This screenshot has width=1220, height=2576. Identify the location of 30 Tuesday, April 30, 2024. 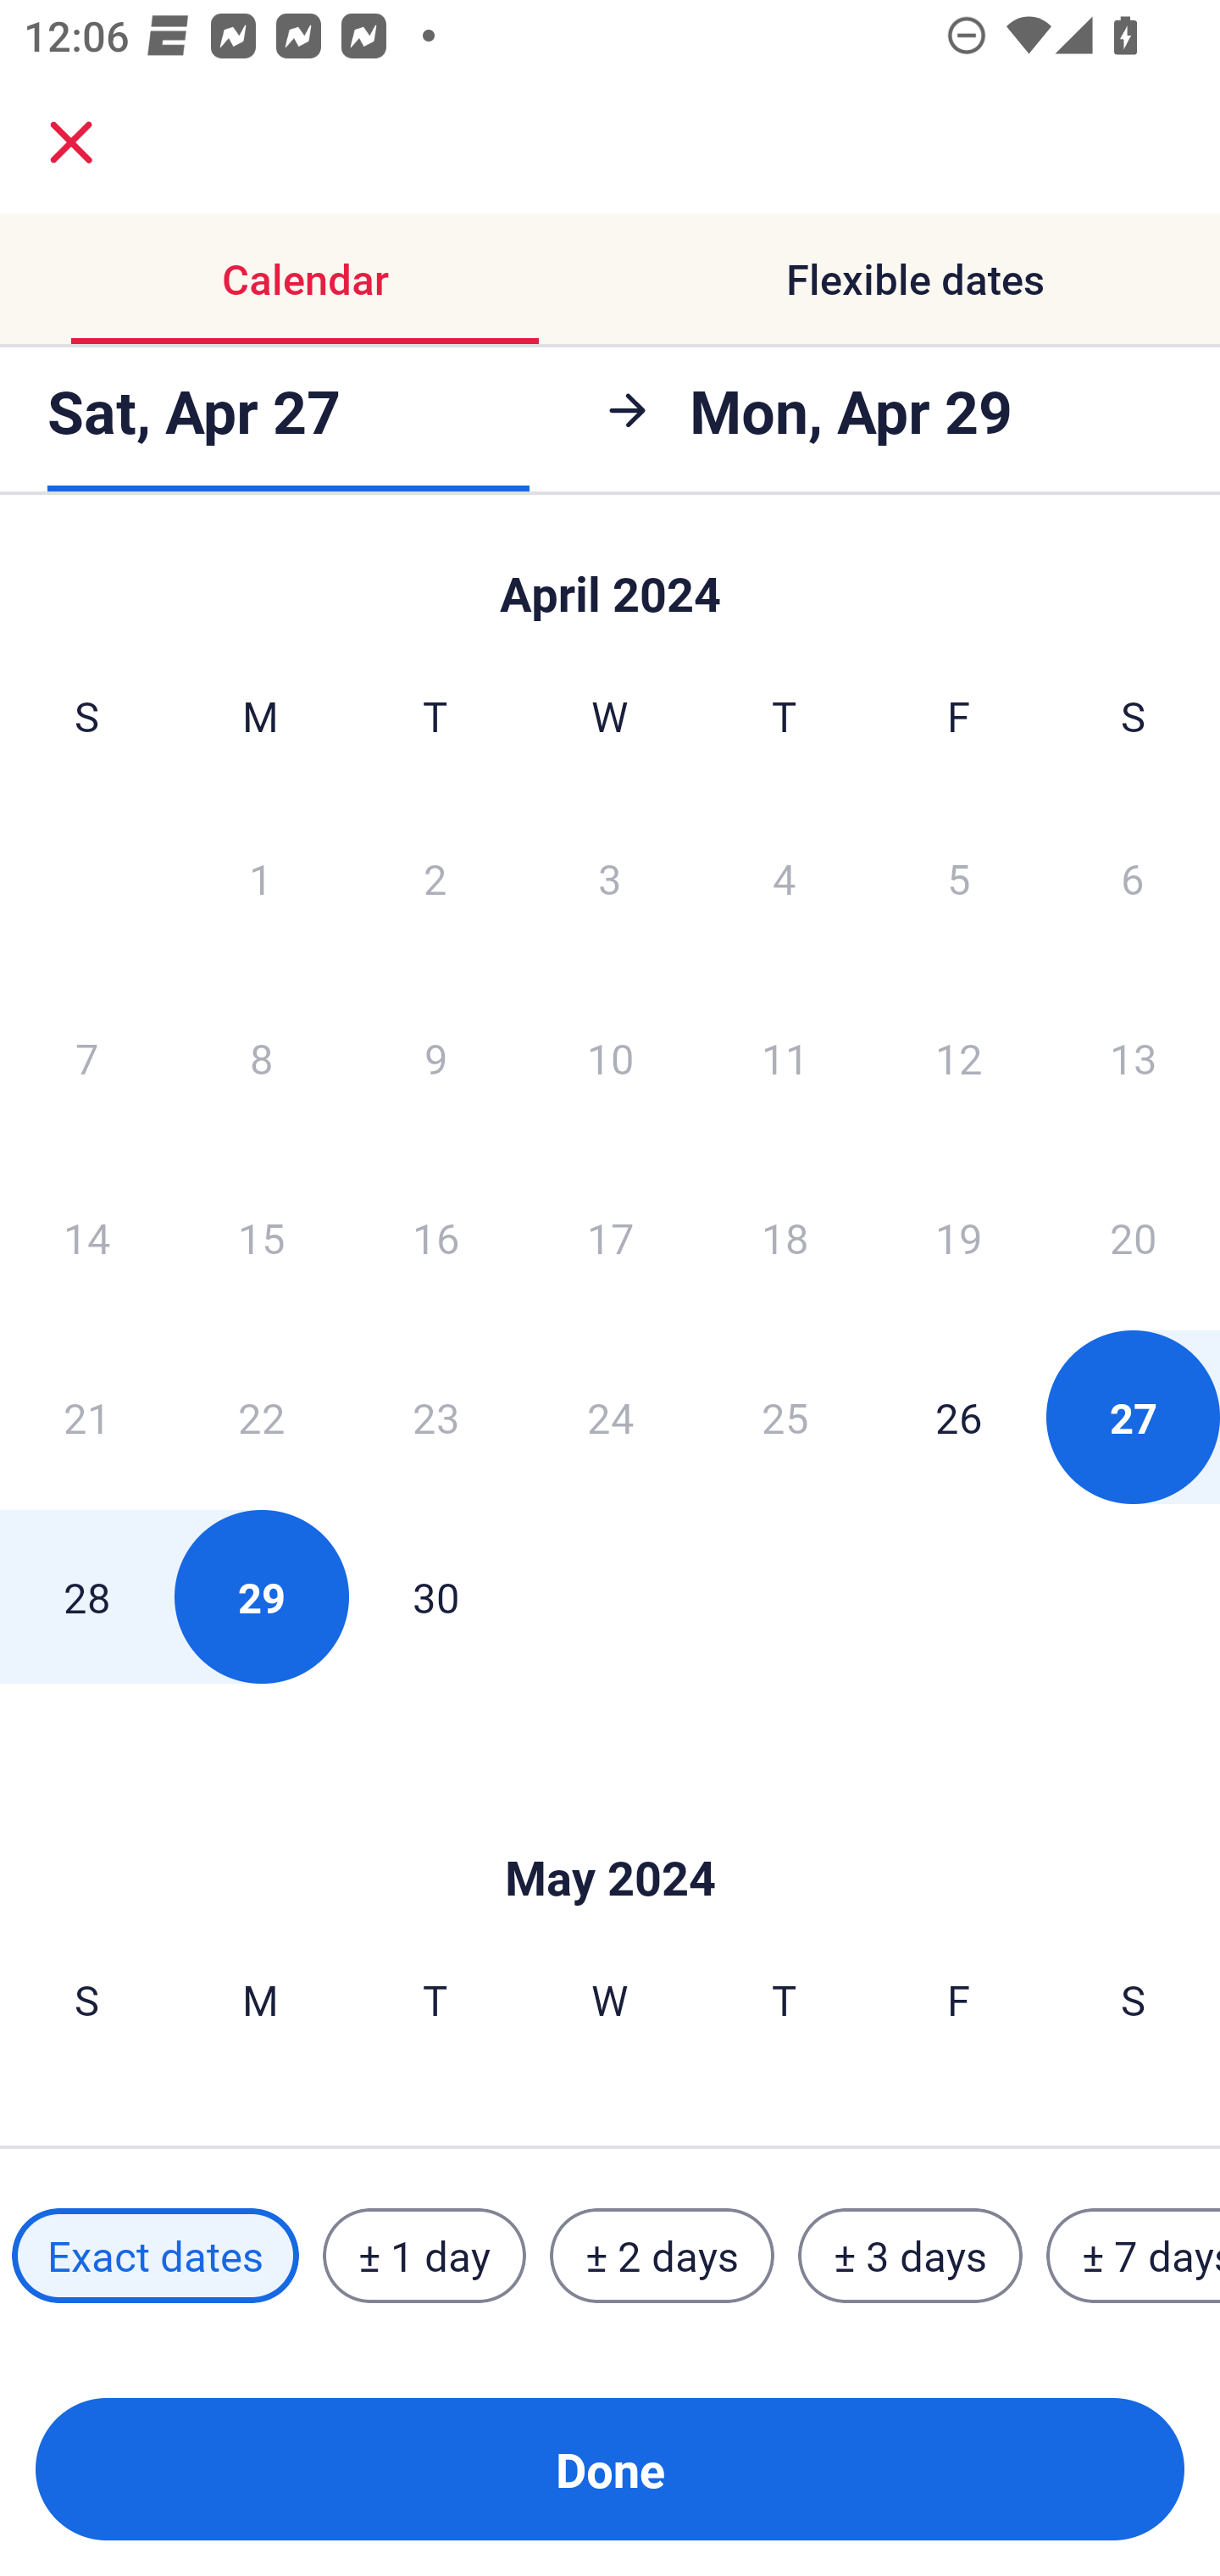
(435, 1596).